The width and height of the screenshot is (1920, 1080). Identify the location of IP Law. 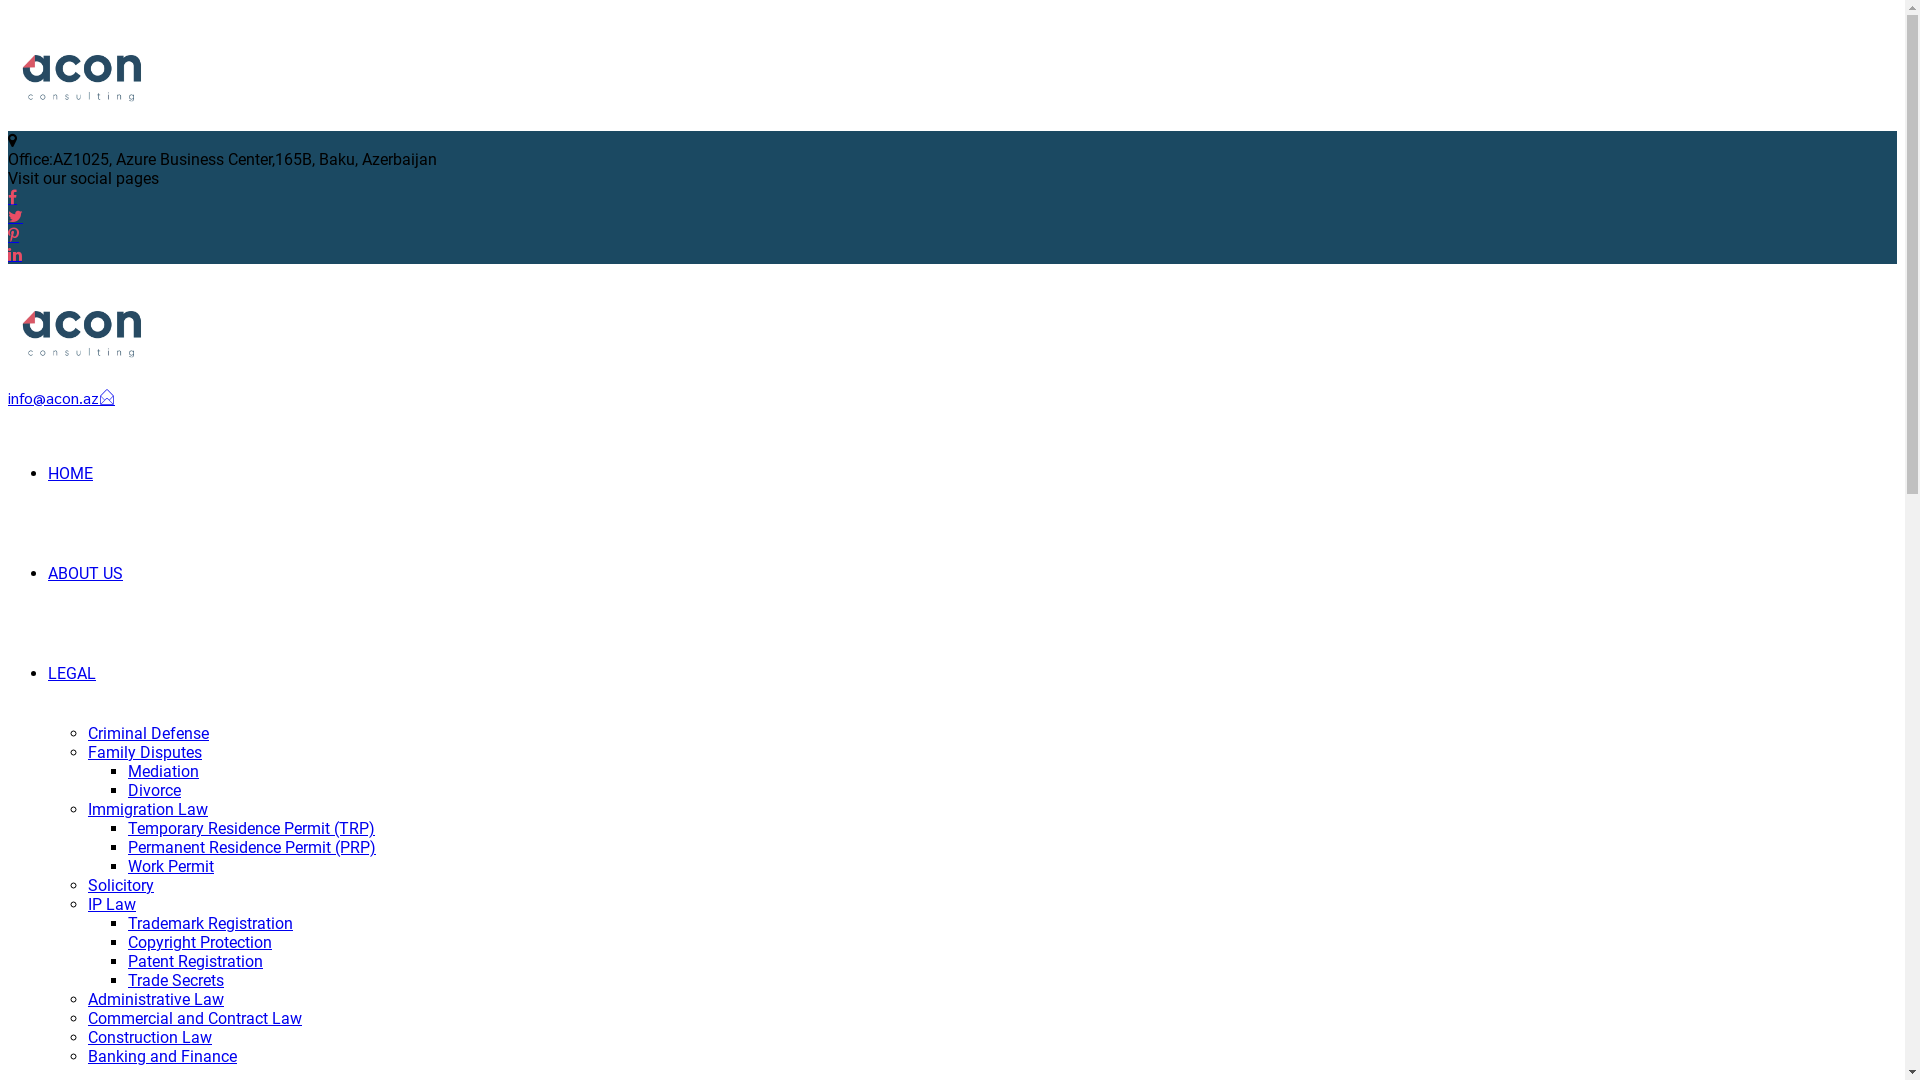
(112, 904).